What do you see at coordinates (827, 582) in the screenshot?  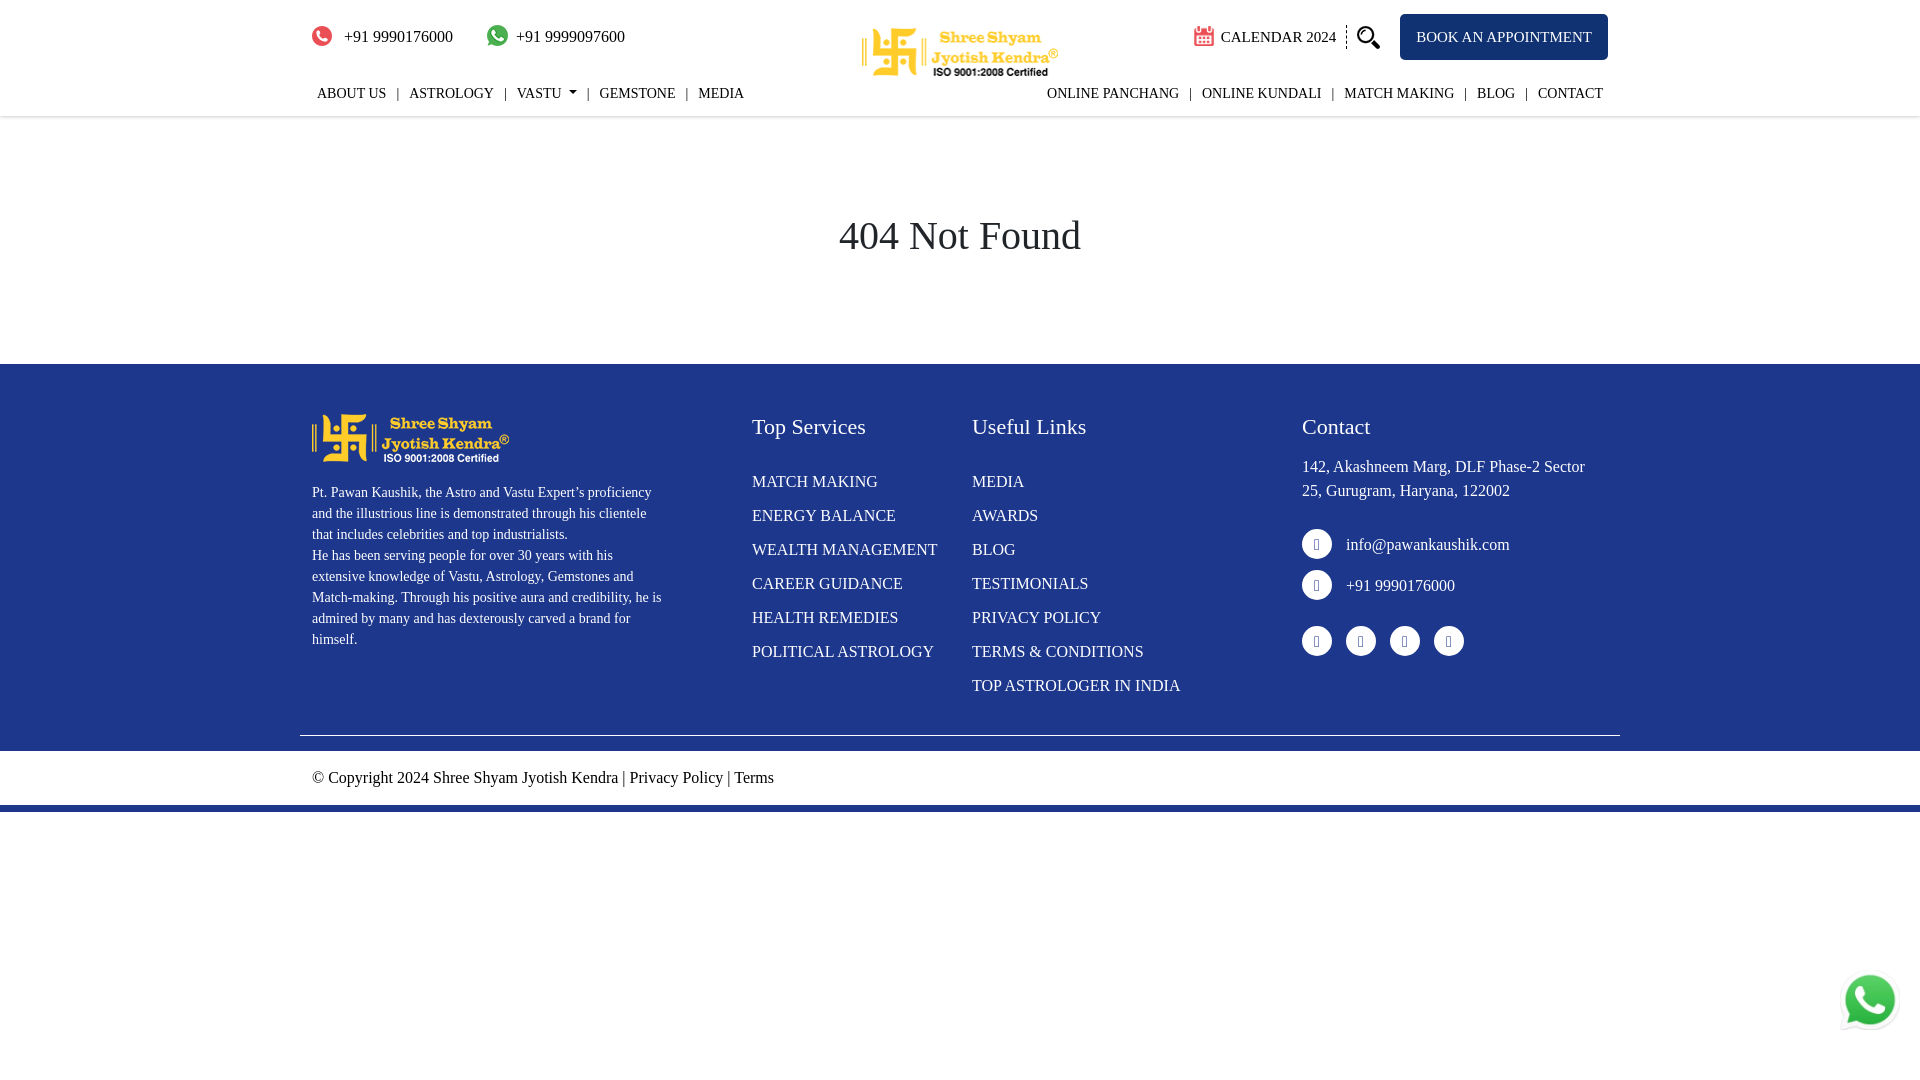 I see `CAREER GUIDANCE` at bounding box center [827, 582].